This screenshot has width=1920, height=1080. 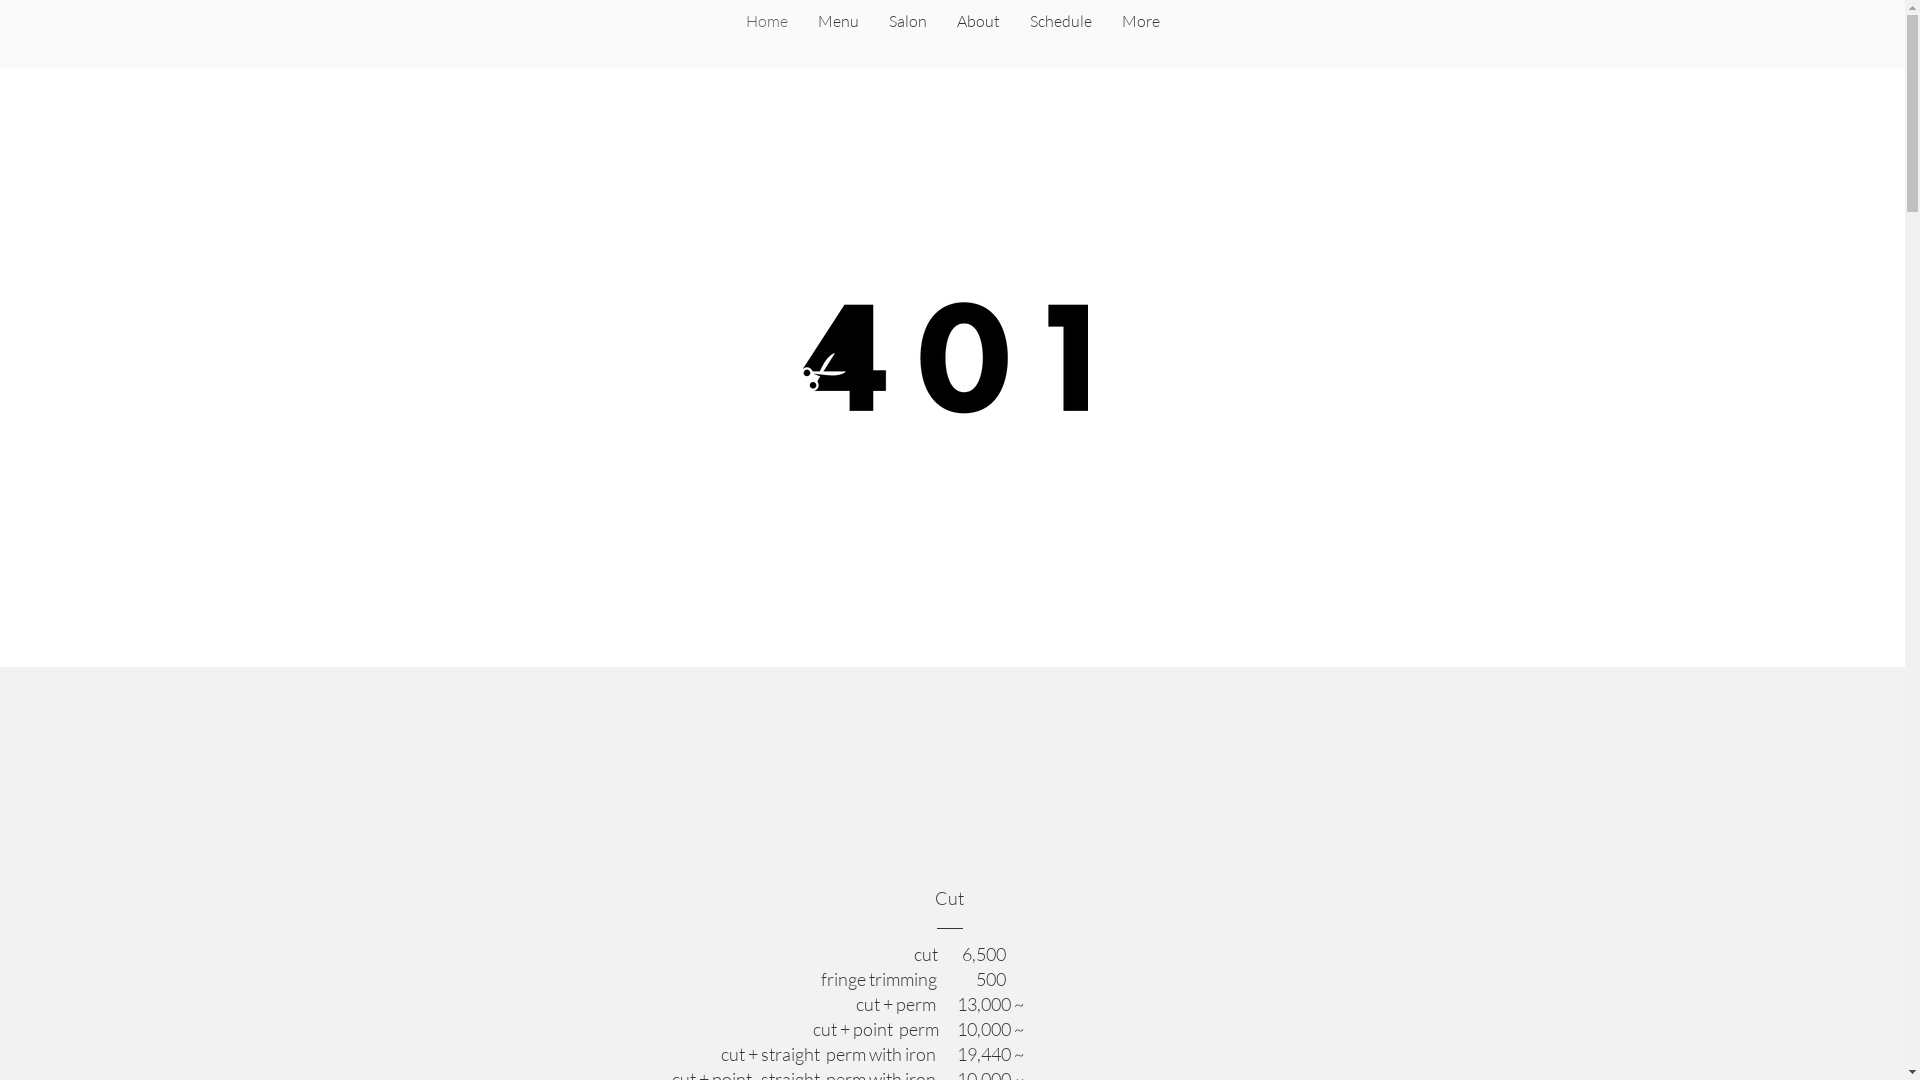 What do you see at coordinates (978, 35) in the screenshot?
I see `About` at bounding box center [978, 35].